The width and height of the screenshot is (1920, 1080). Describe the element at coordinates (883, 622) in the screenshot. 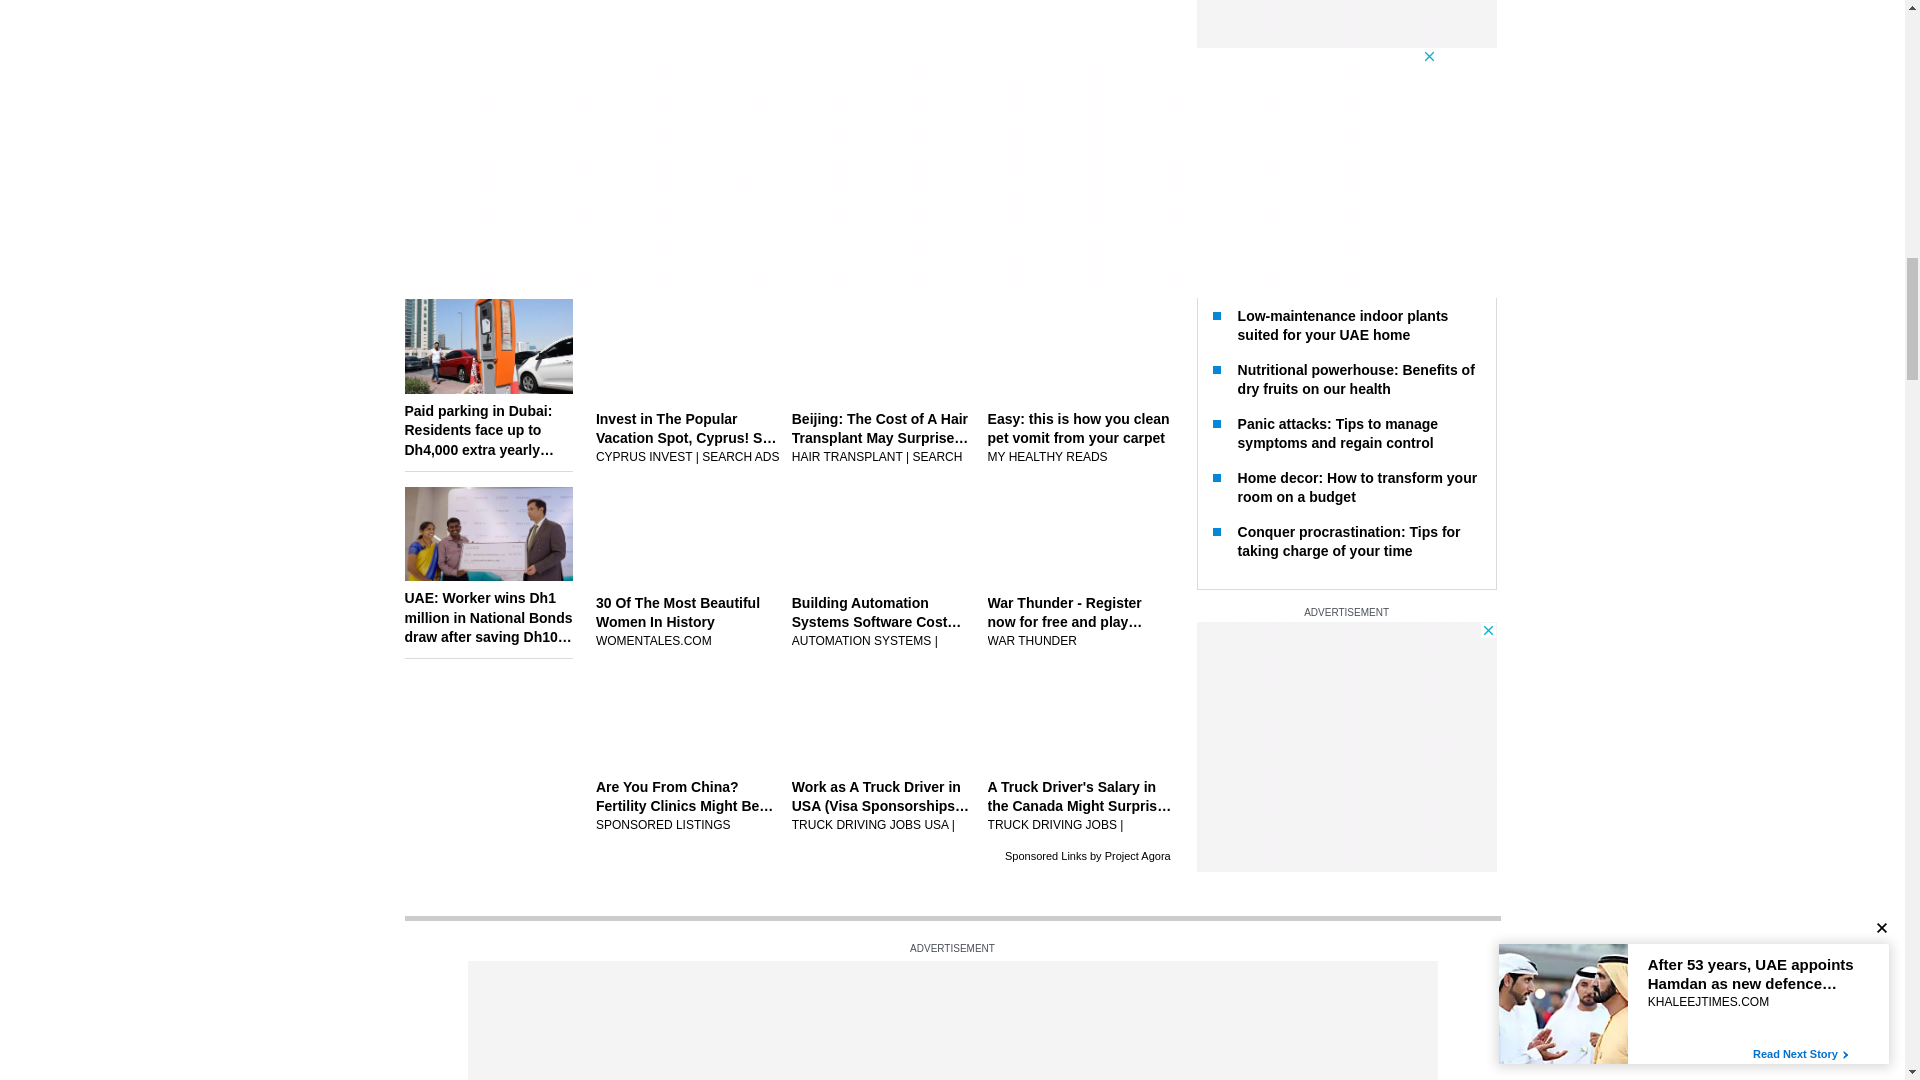

I see `Building Automation Systems Software Cost Might Surprise you` at that location.